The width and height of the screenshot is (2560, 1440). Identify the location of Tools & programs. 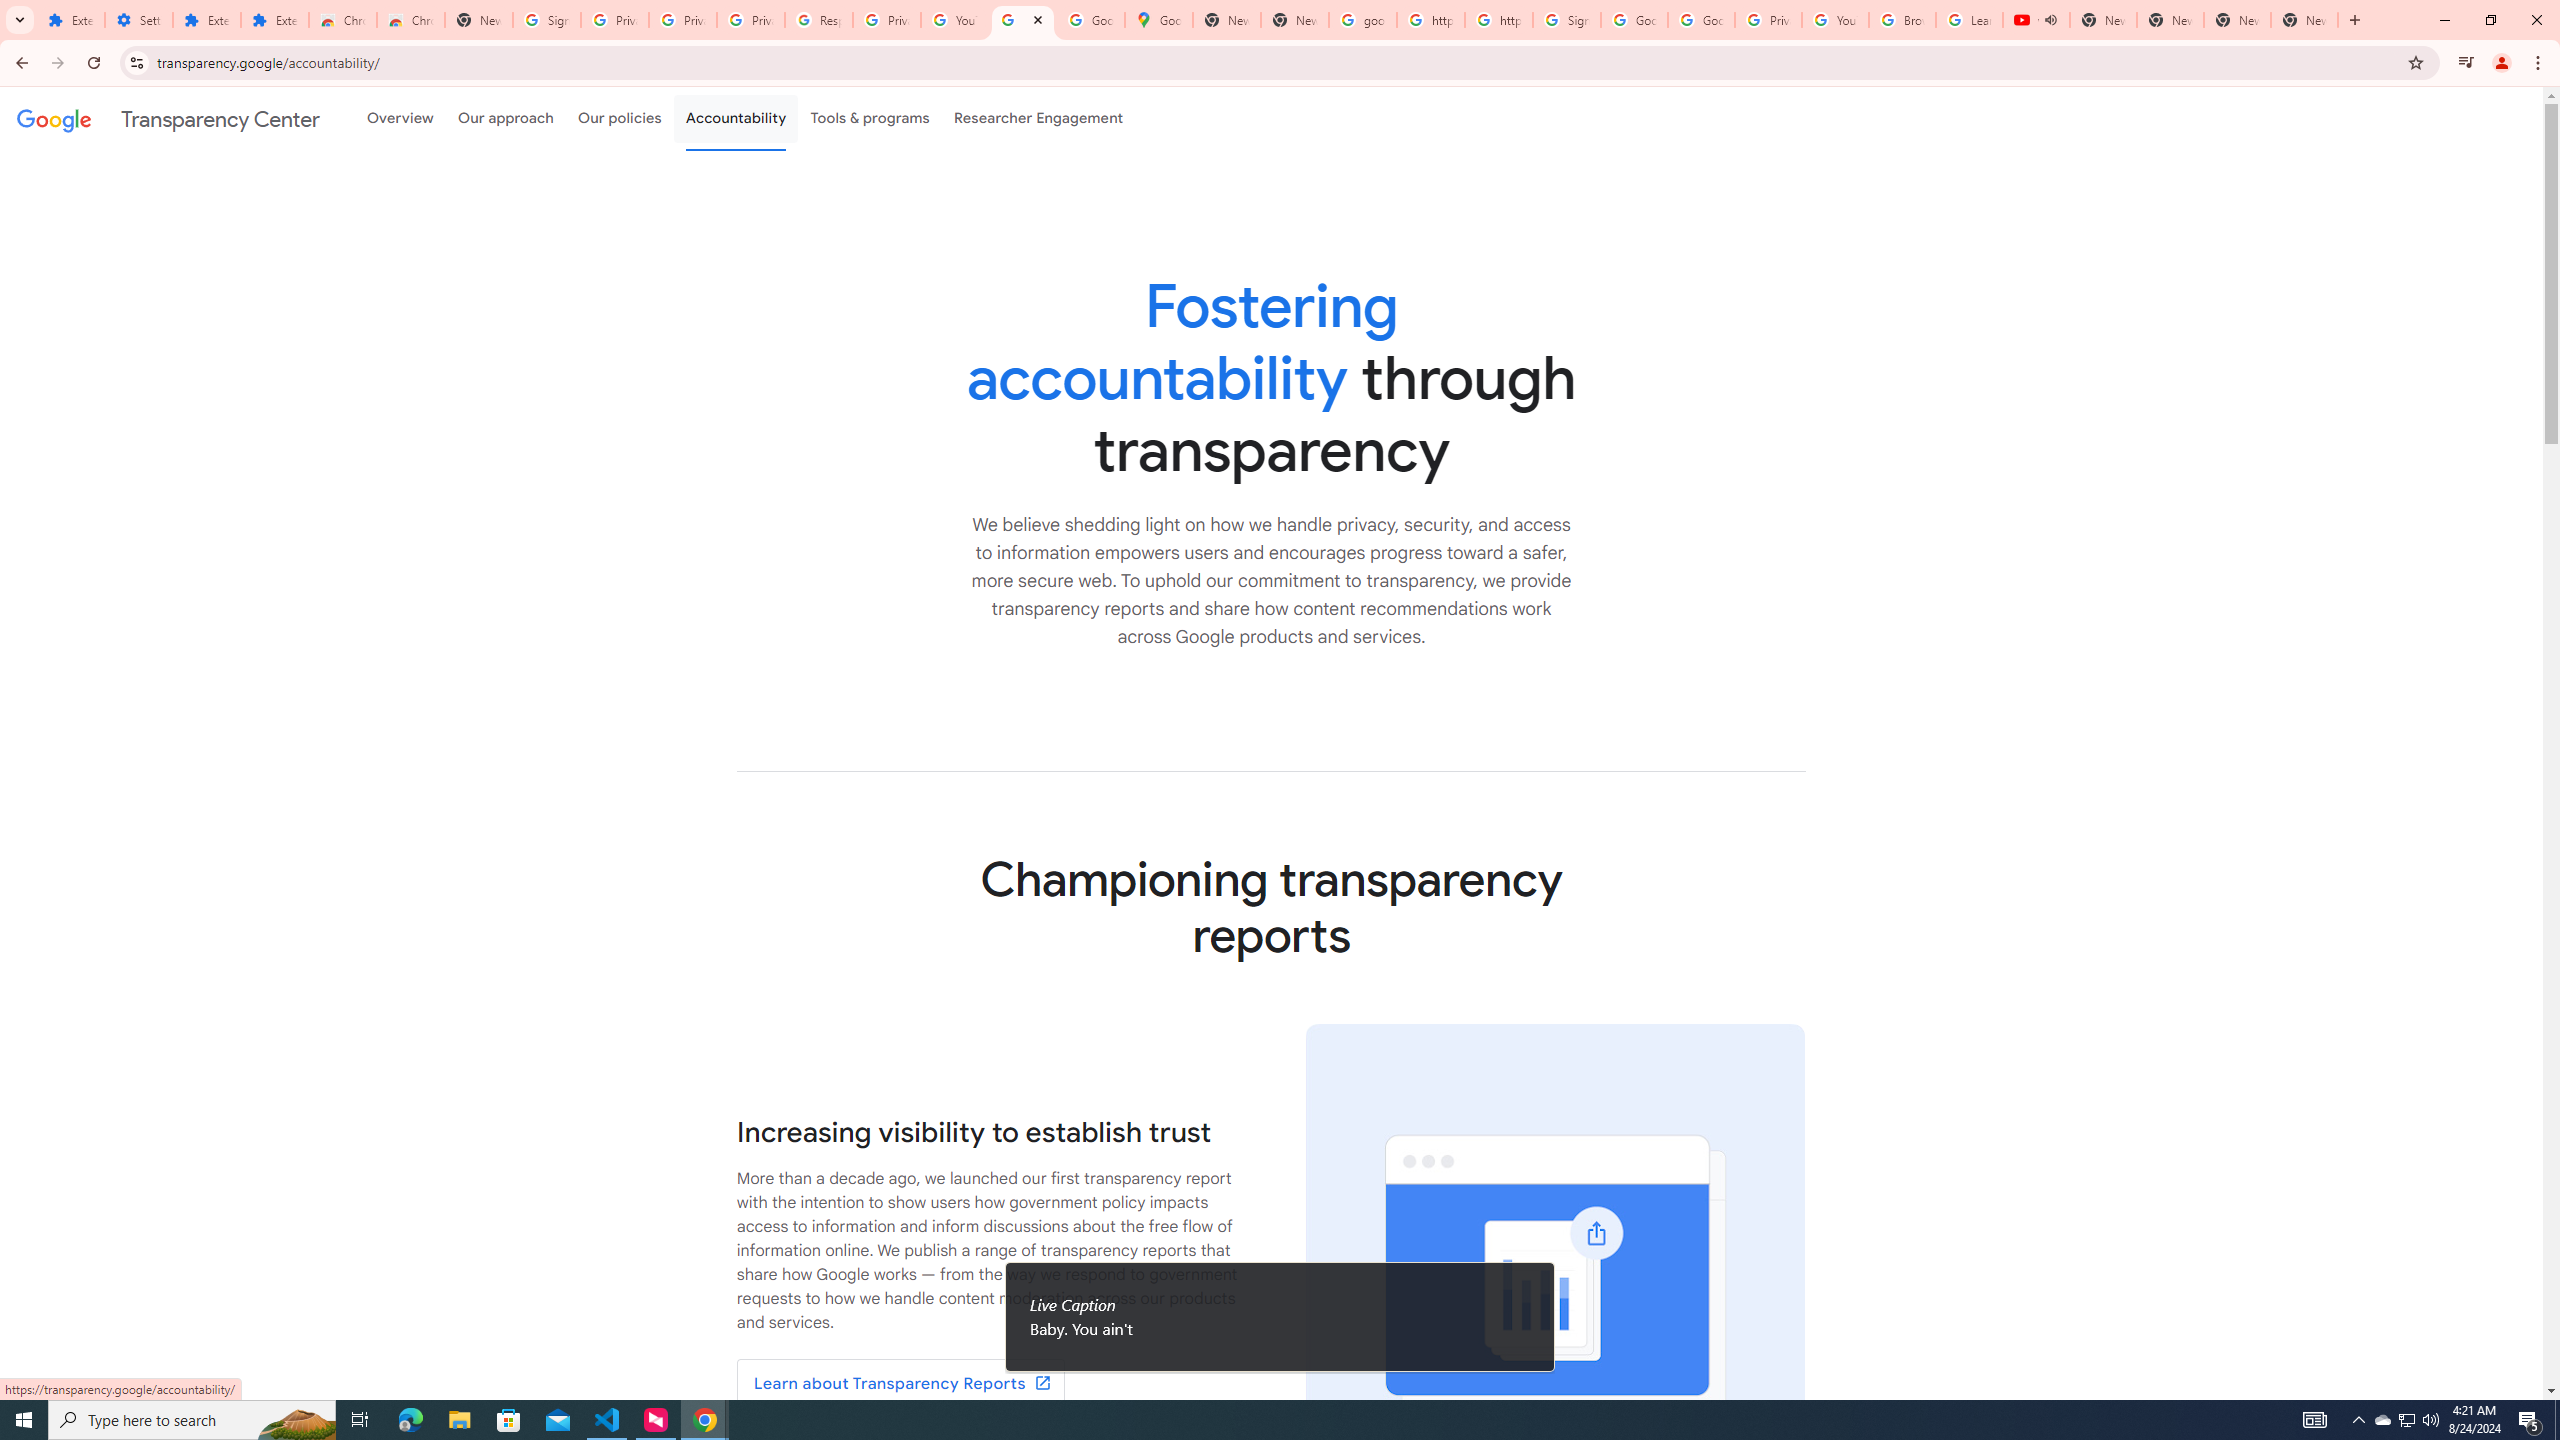
(870, 118).